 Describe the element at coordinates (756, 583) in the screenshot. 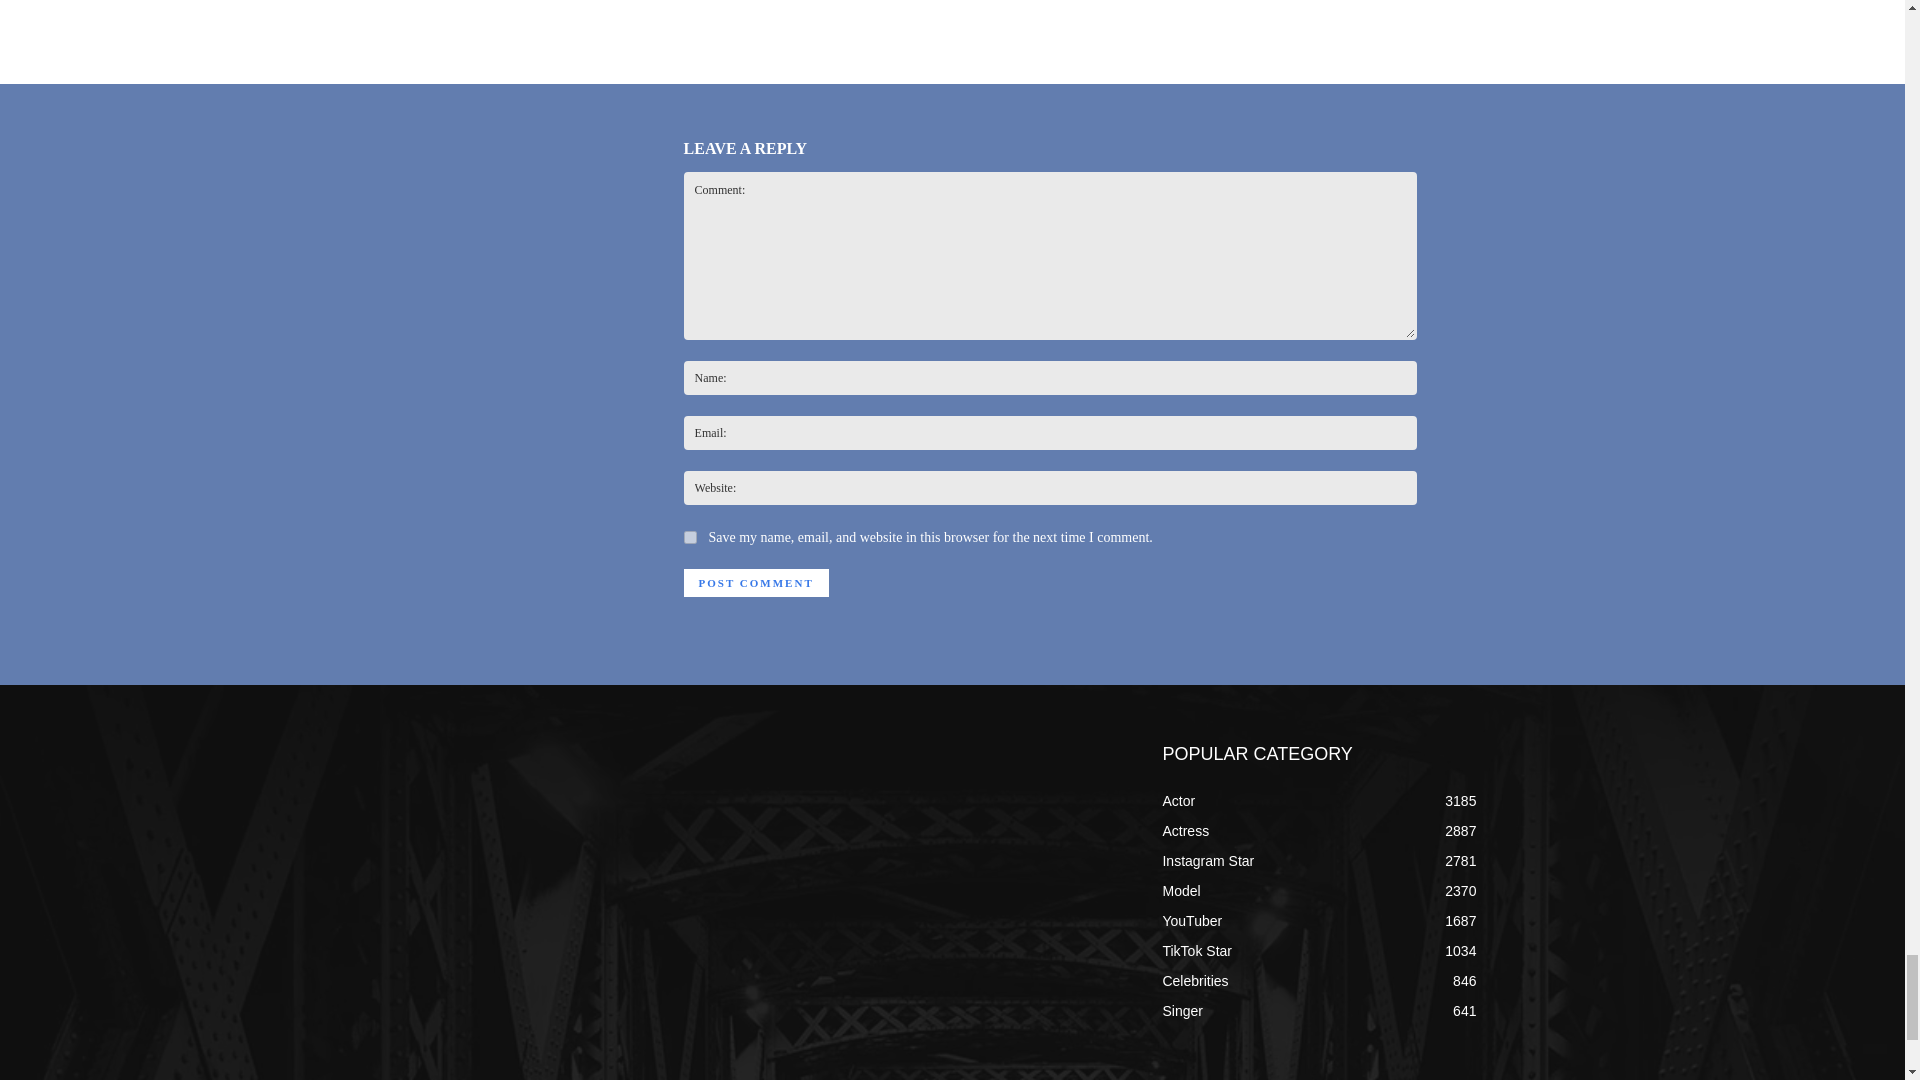

I see `Post Comment` at that location.